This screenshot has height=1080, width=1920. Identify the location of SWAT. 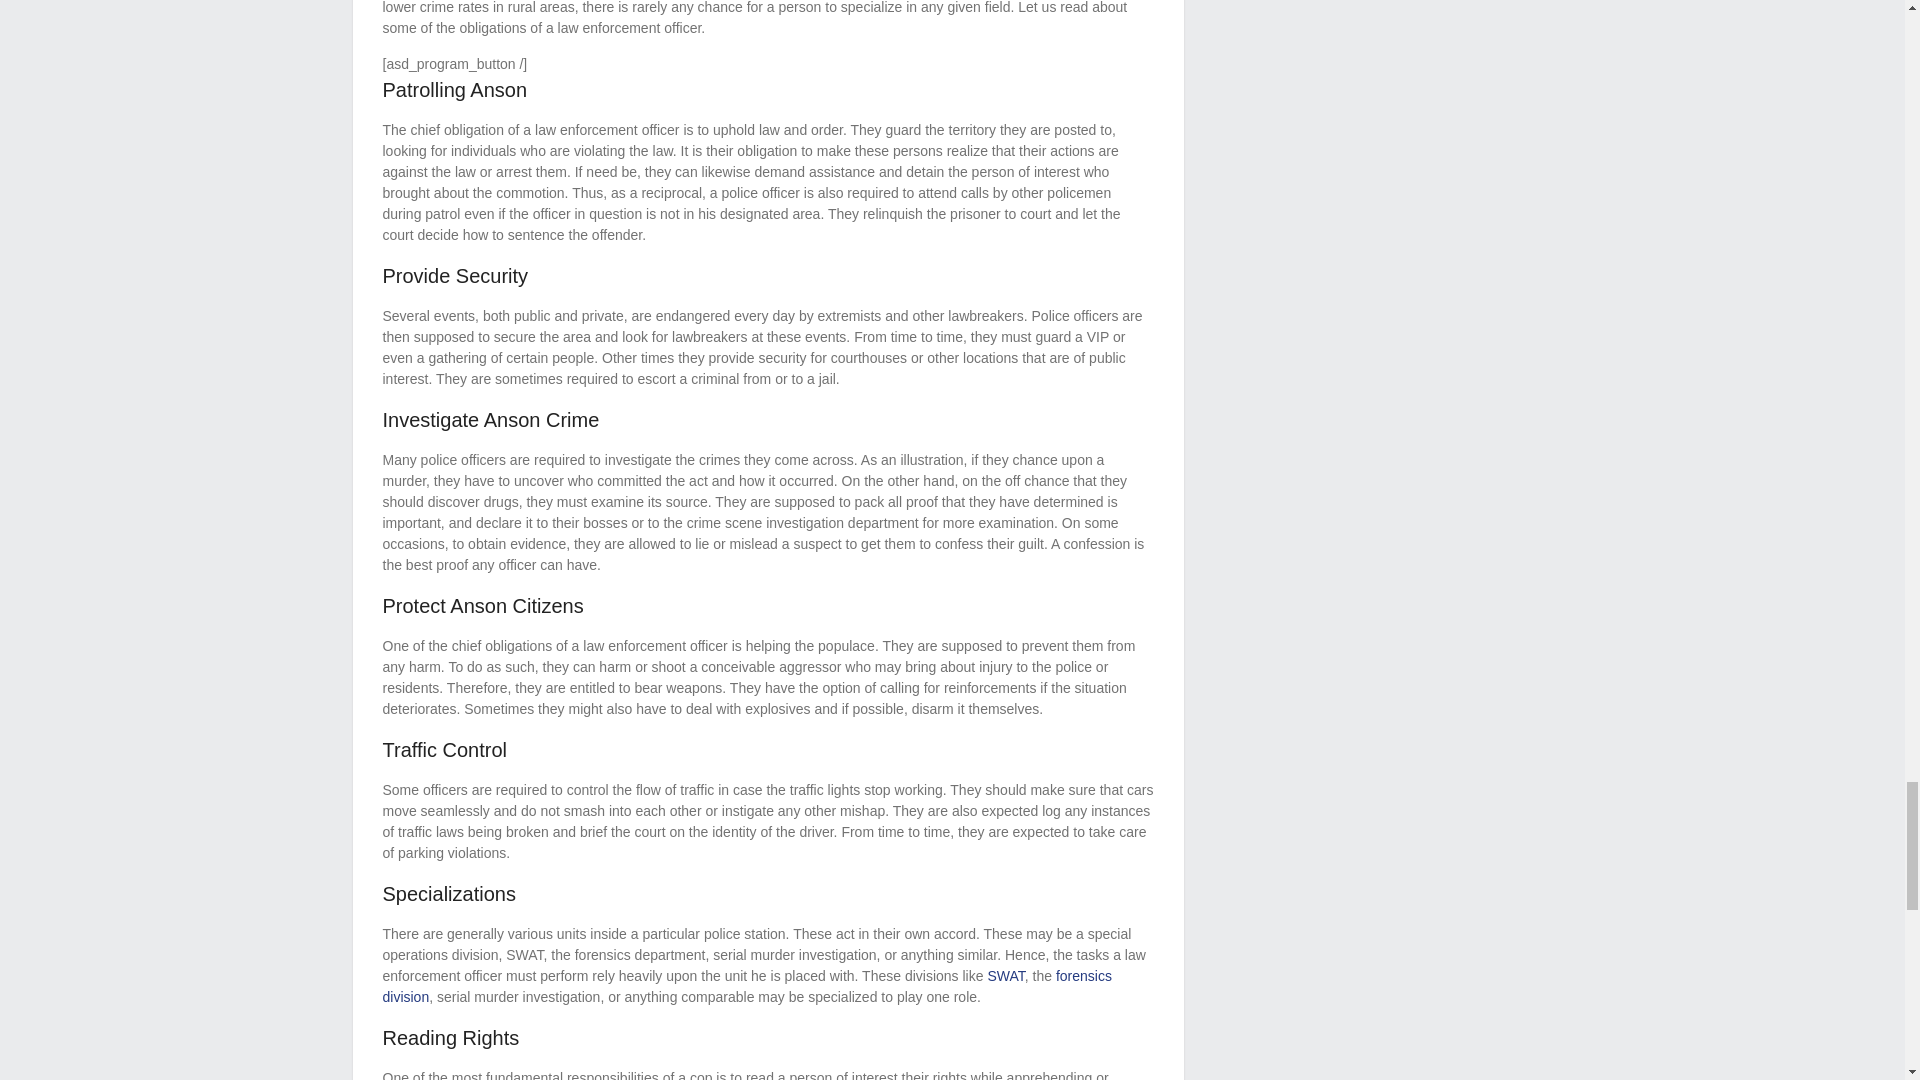
(1004, 975).